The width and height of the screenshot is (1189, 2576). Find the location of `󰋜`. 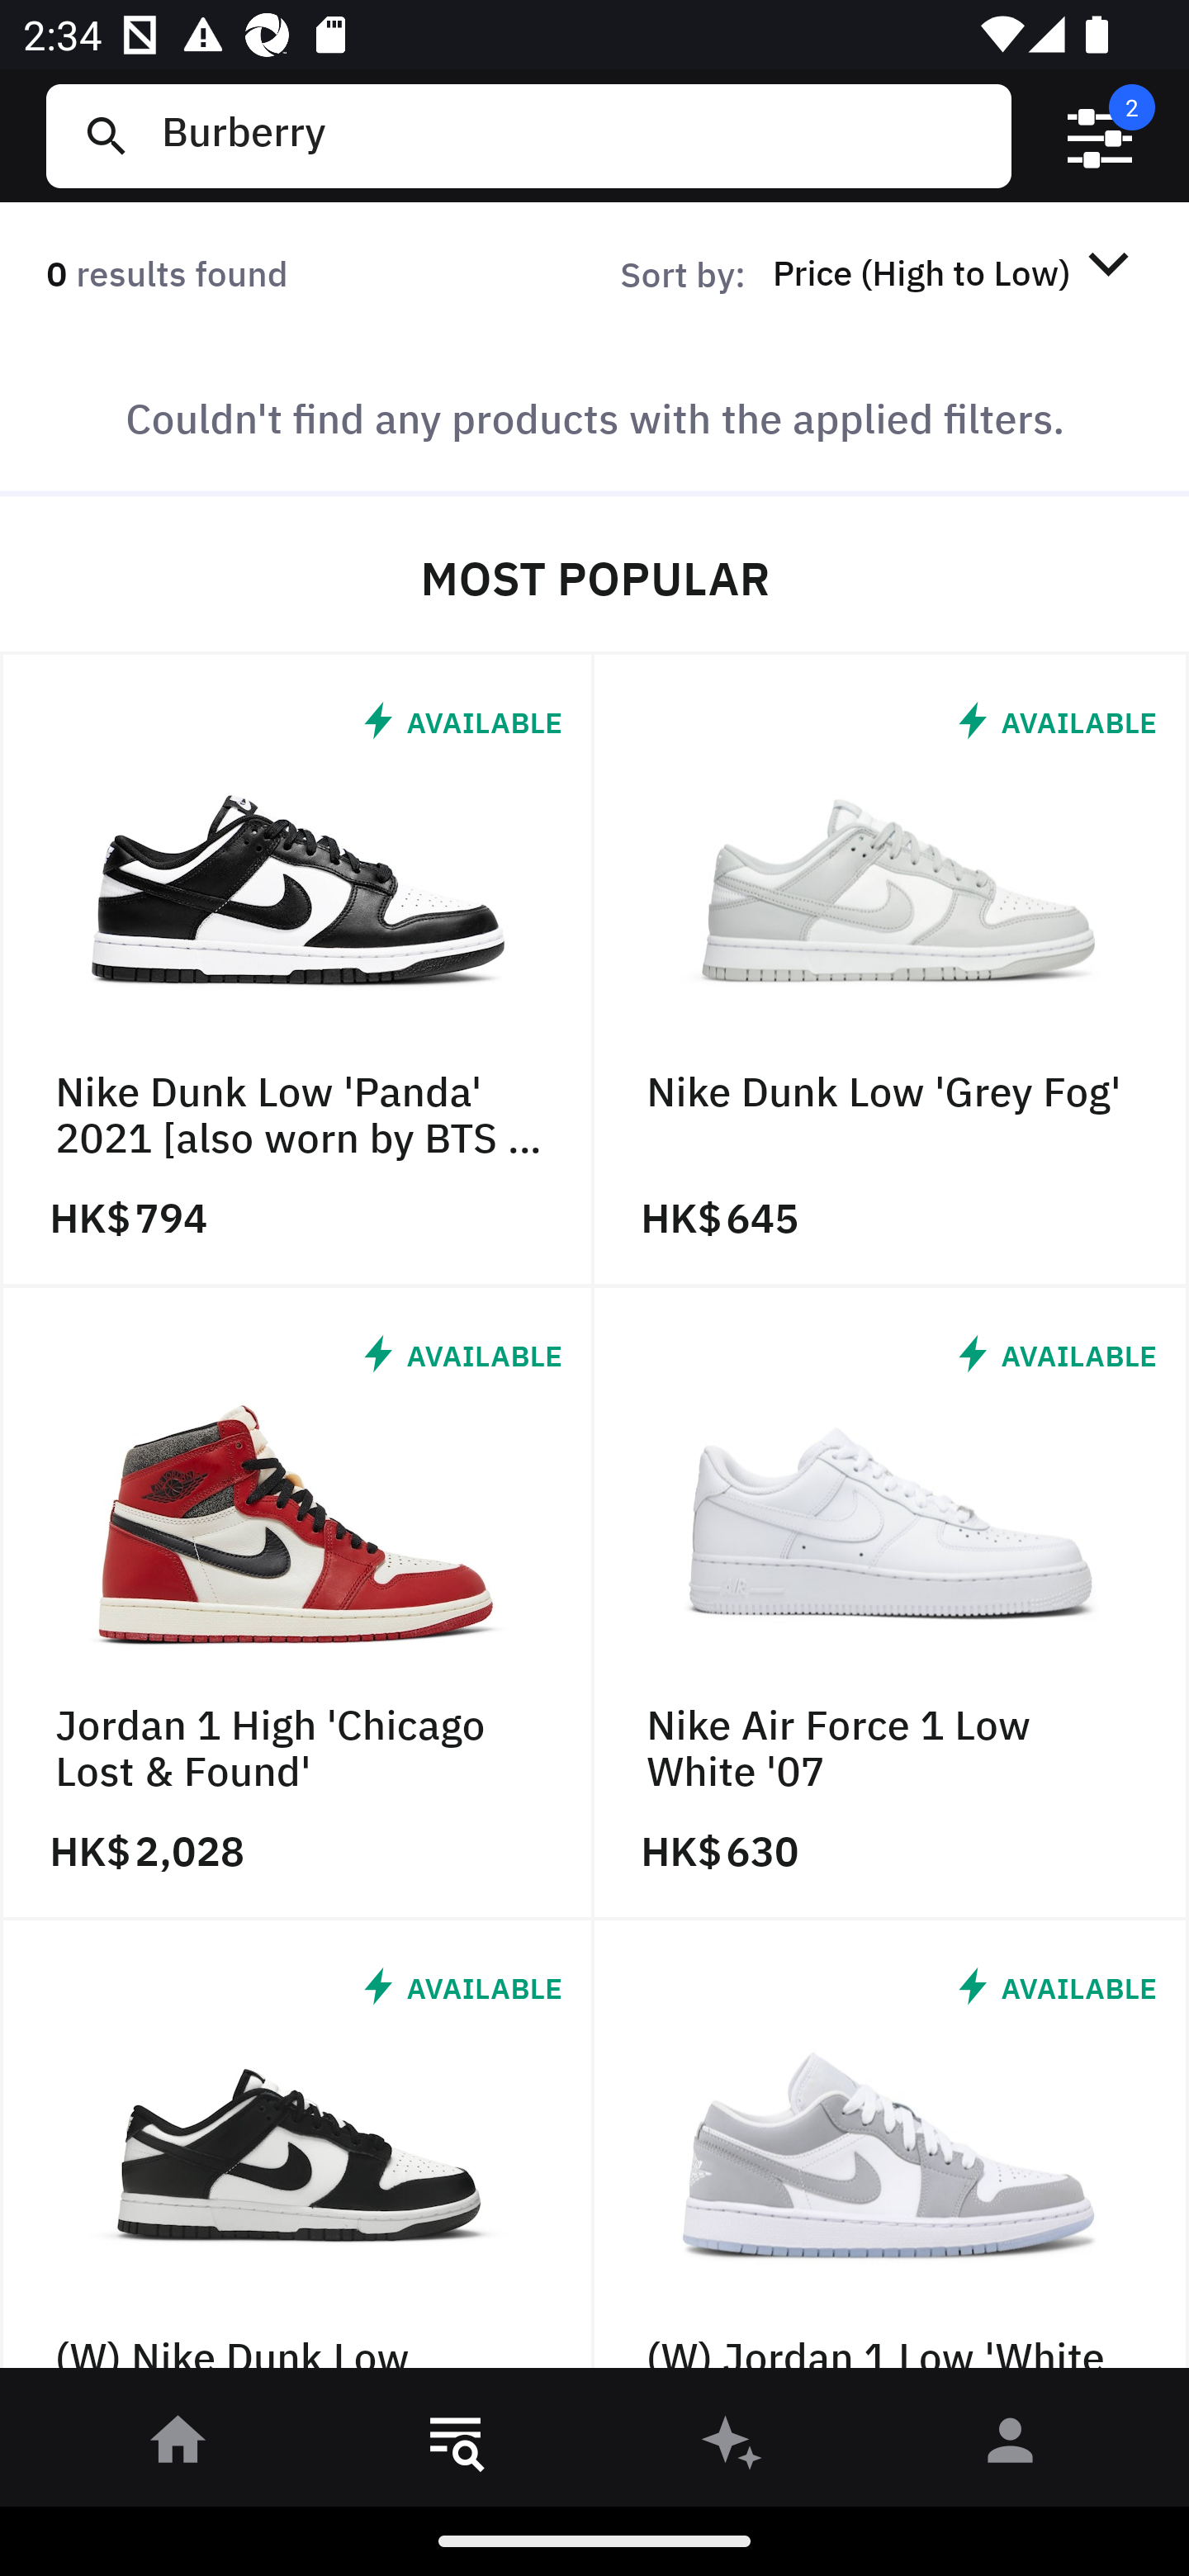

󰋜 is located at coordinates (178, 2446).